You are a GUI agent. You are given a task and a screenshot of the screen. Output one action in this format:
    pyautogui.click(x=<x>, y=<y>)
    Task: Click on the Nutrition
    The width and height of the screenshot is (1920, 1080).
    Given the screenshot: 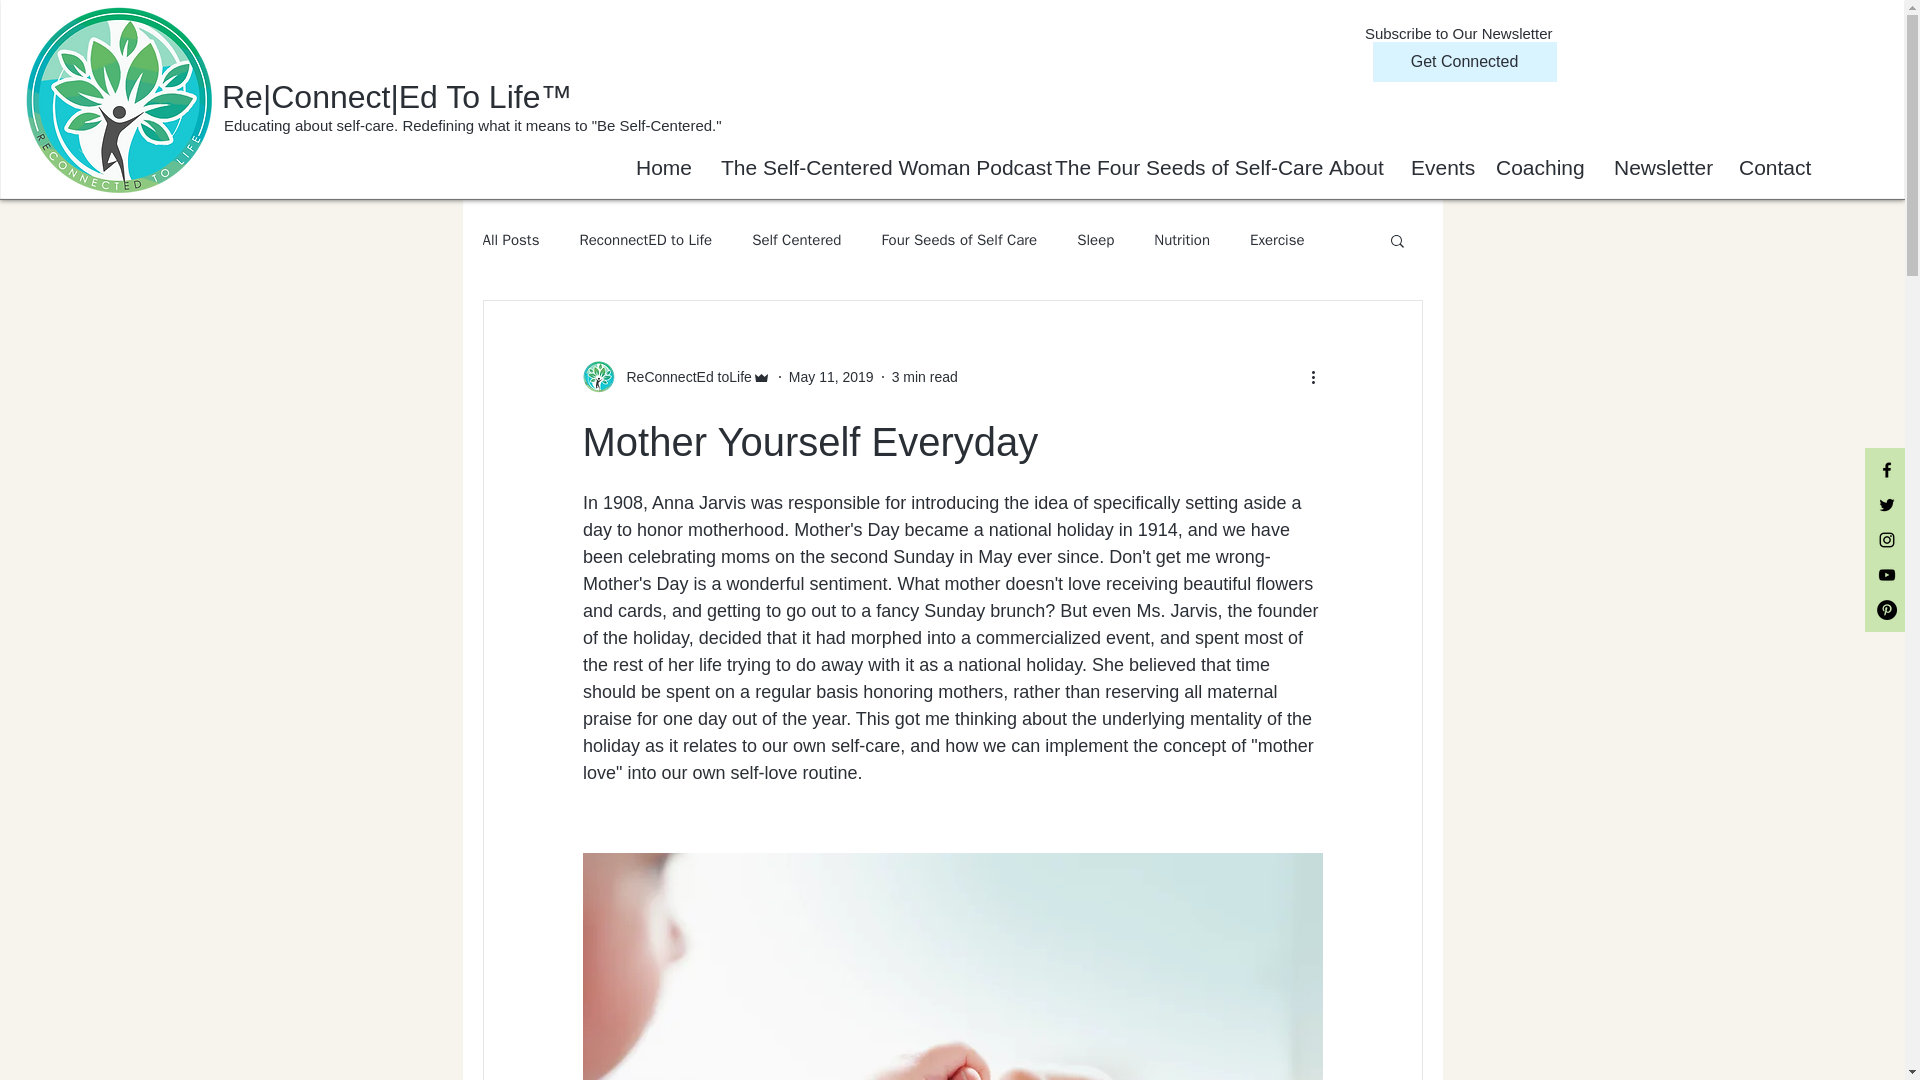 What is the action you would take?
    pyautogui.click(x=1181, y=240)
    